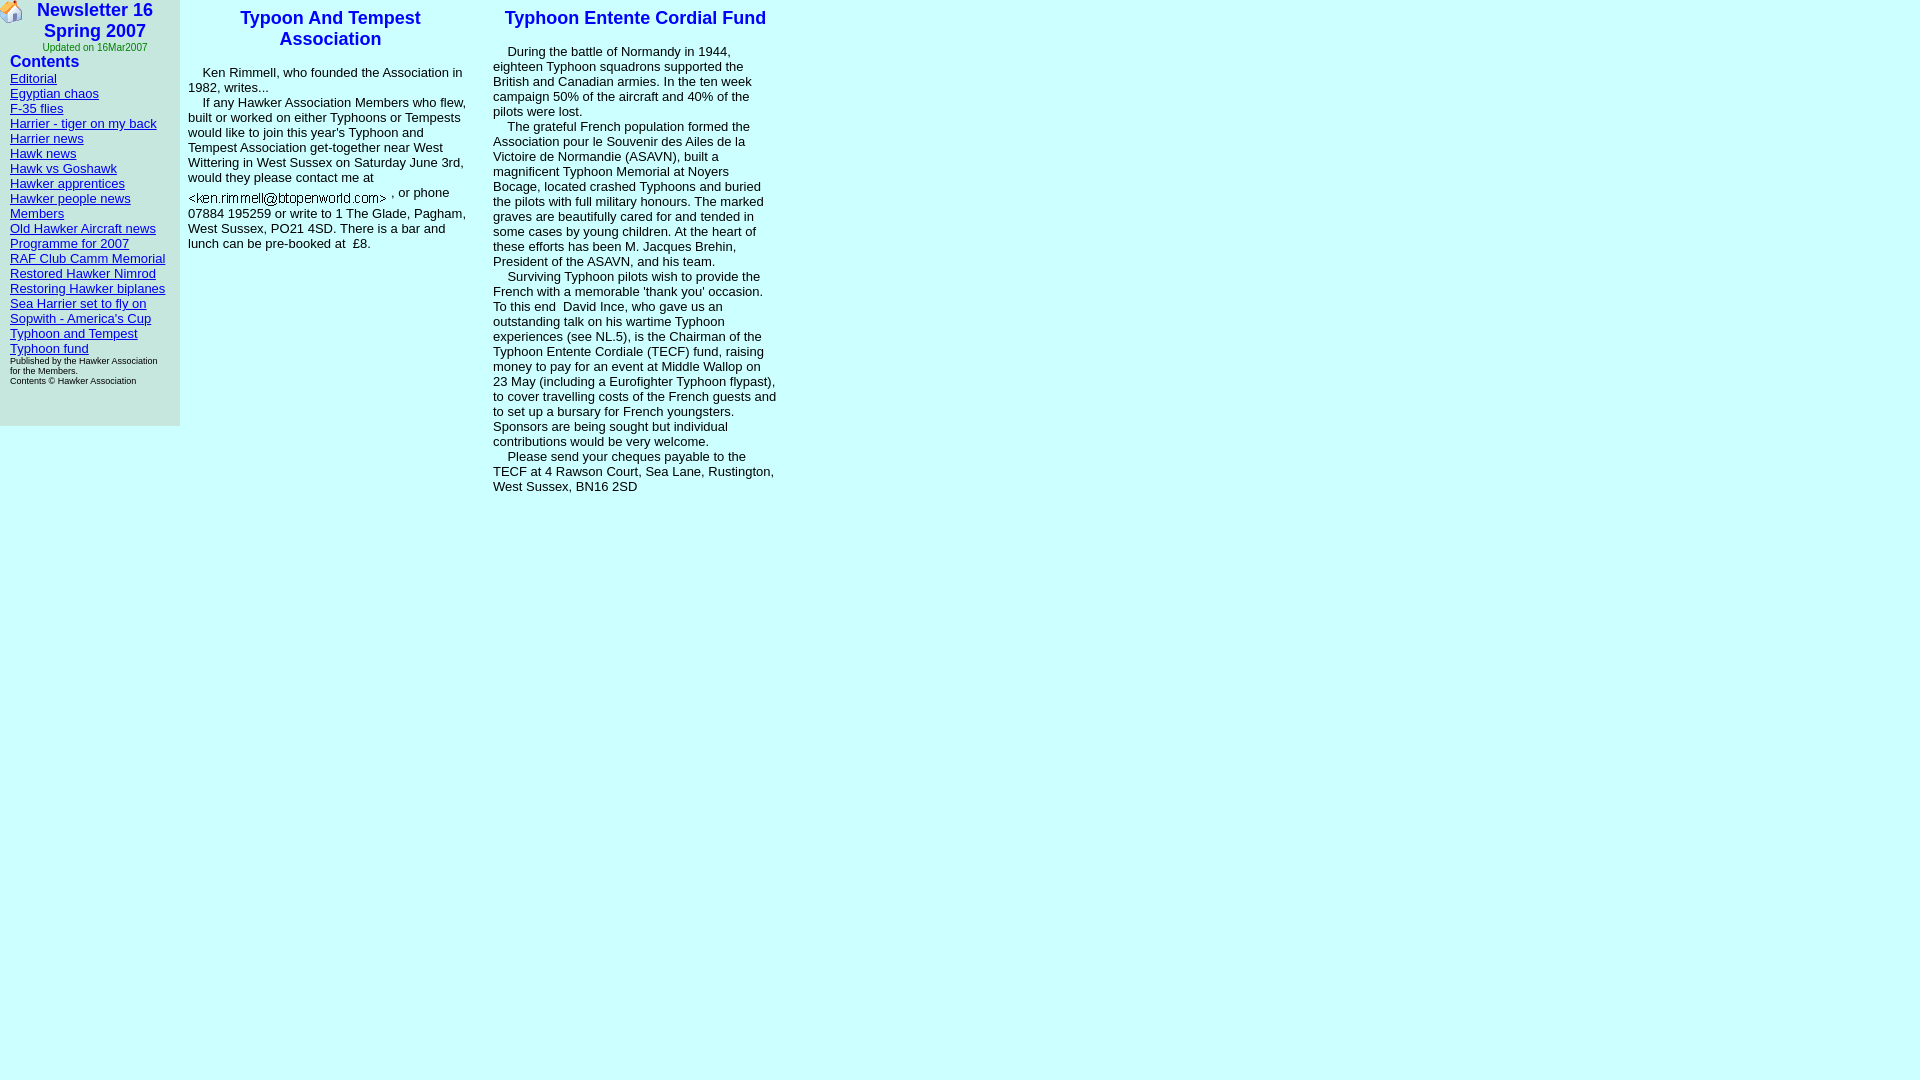 This screenshot has width=1920, height=1080. Describe the element at coordinates (63, 168) in the screenshot. I see `Hawk vs Goshawk` at that location.